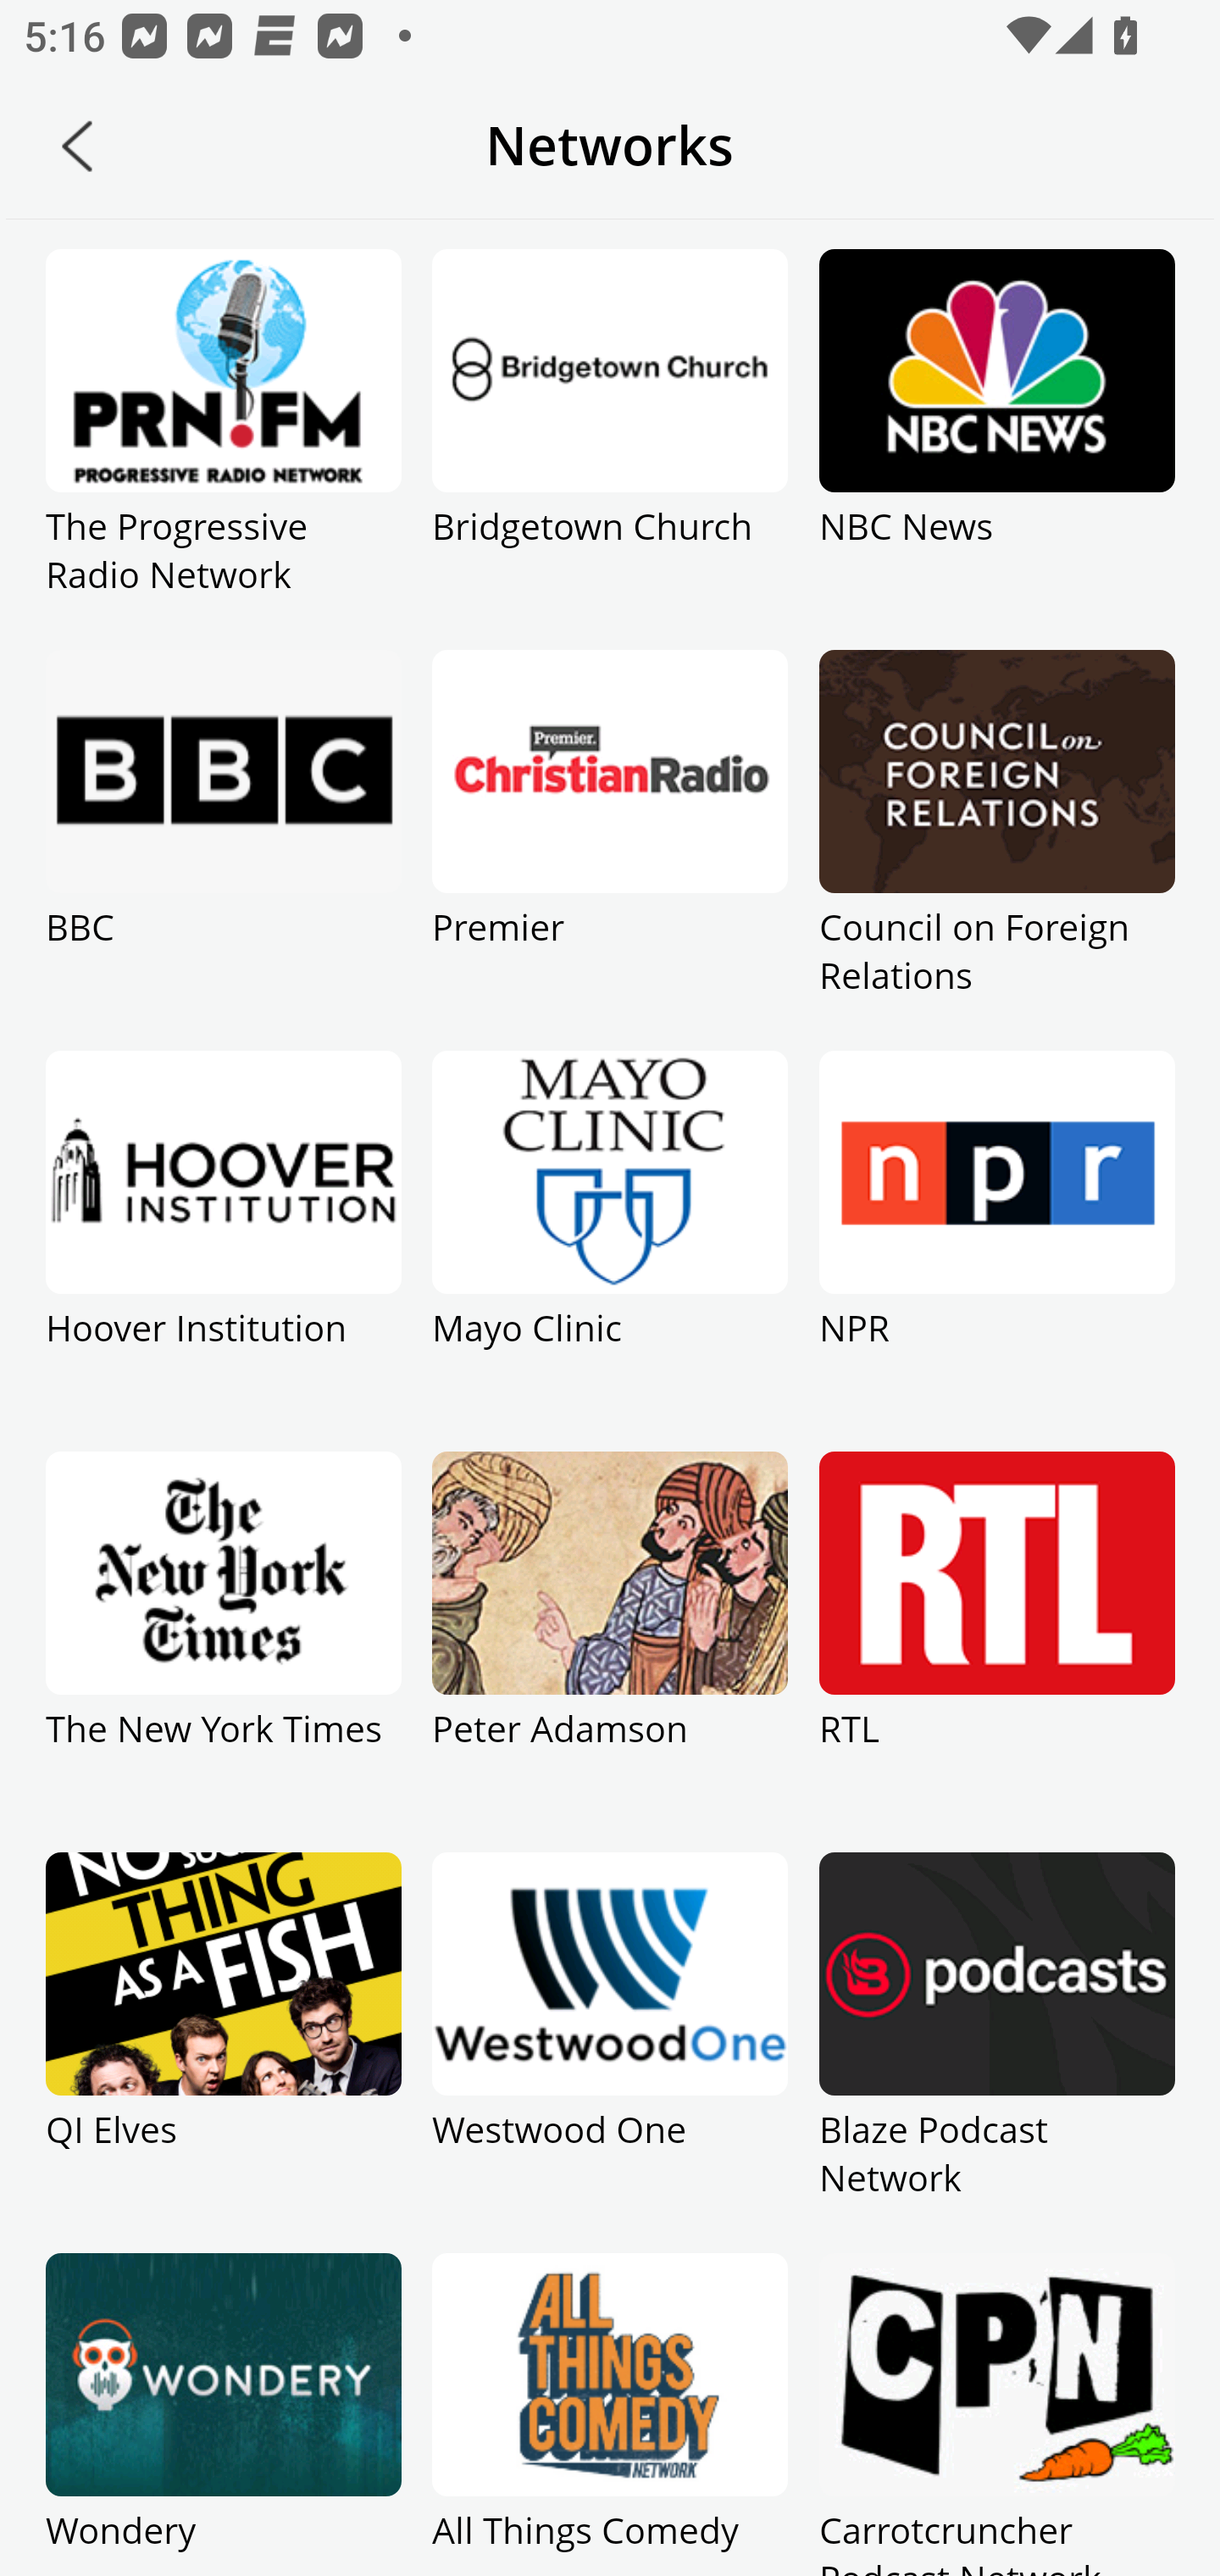 The width and height of the screenshot is (1220, 2576). Describe the element at coordinates (77, 146) in the screenshot. I see `Back` at that location.